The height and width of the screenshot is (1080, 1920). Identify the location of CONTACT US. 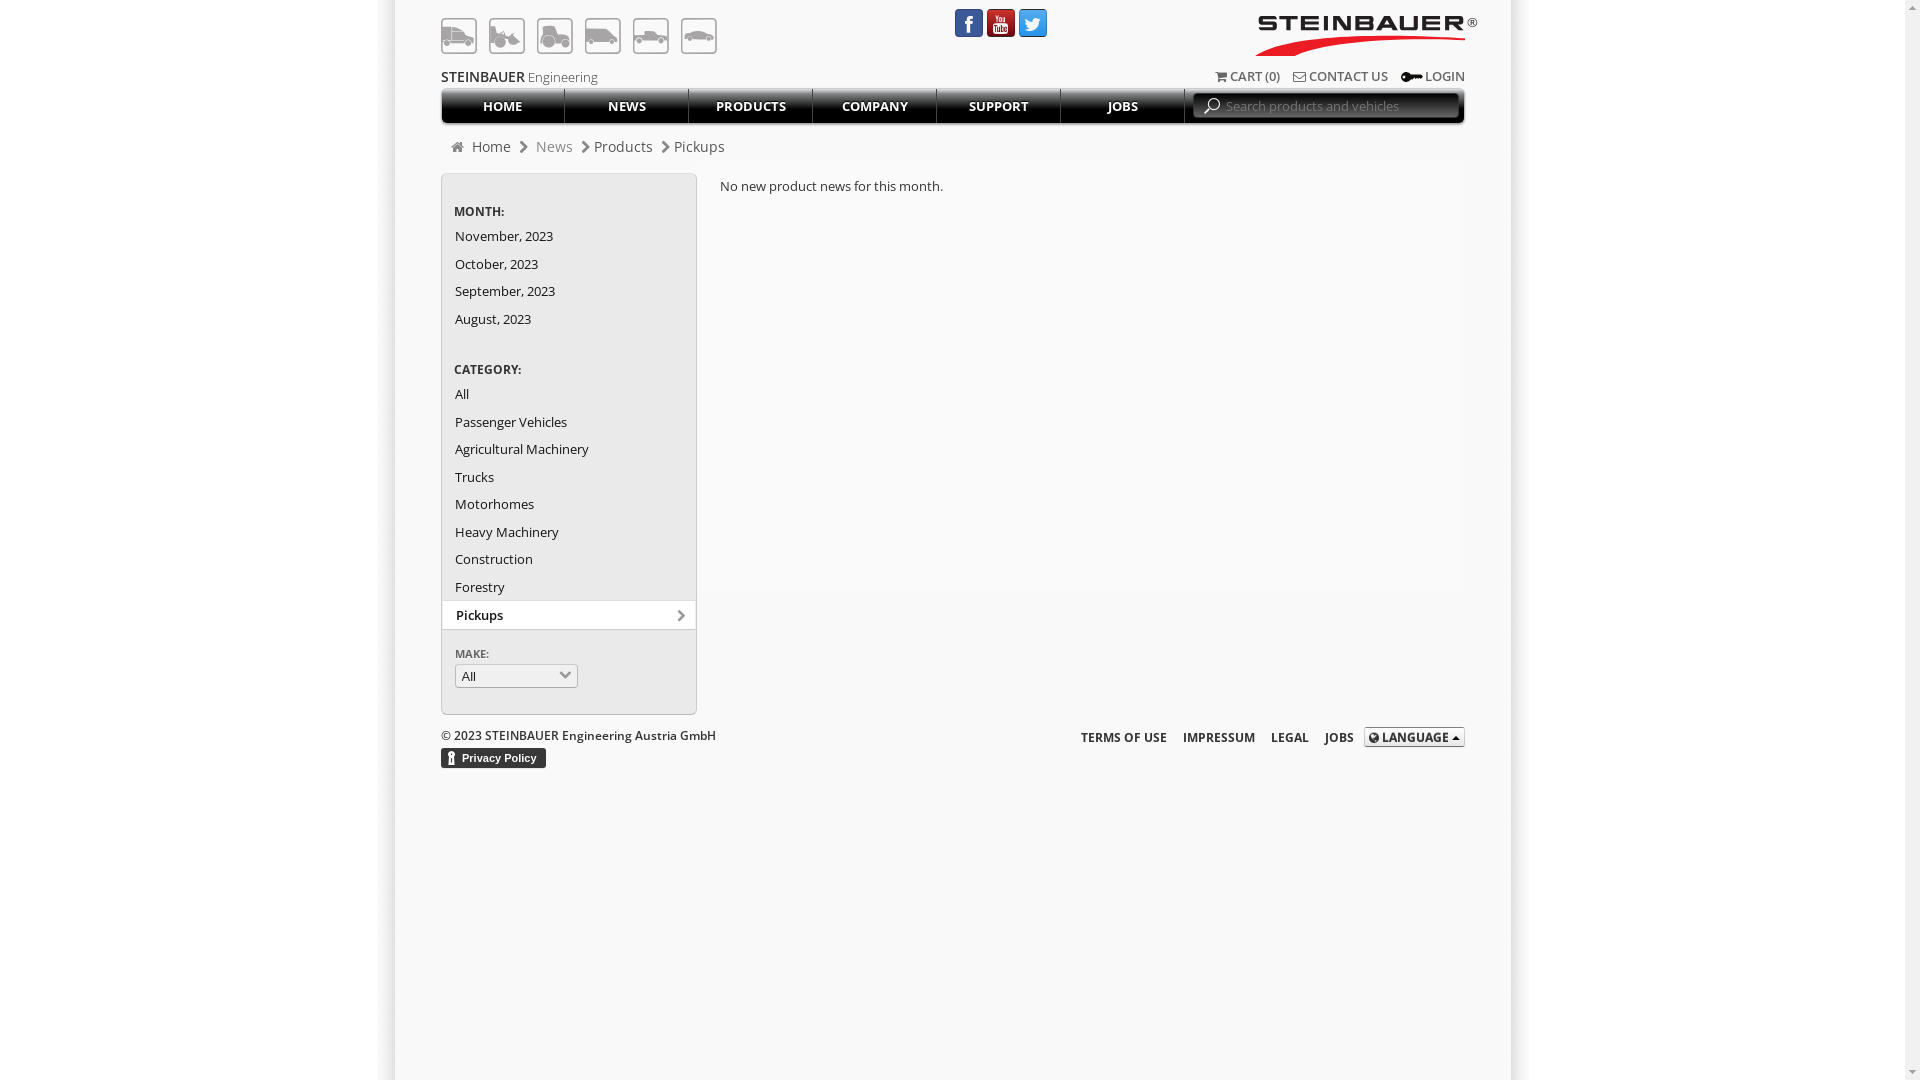
(1340, 76).